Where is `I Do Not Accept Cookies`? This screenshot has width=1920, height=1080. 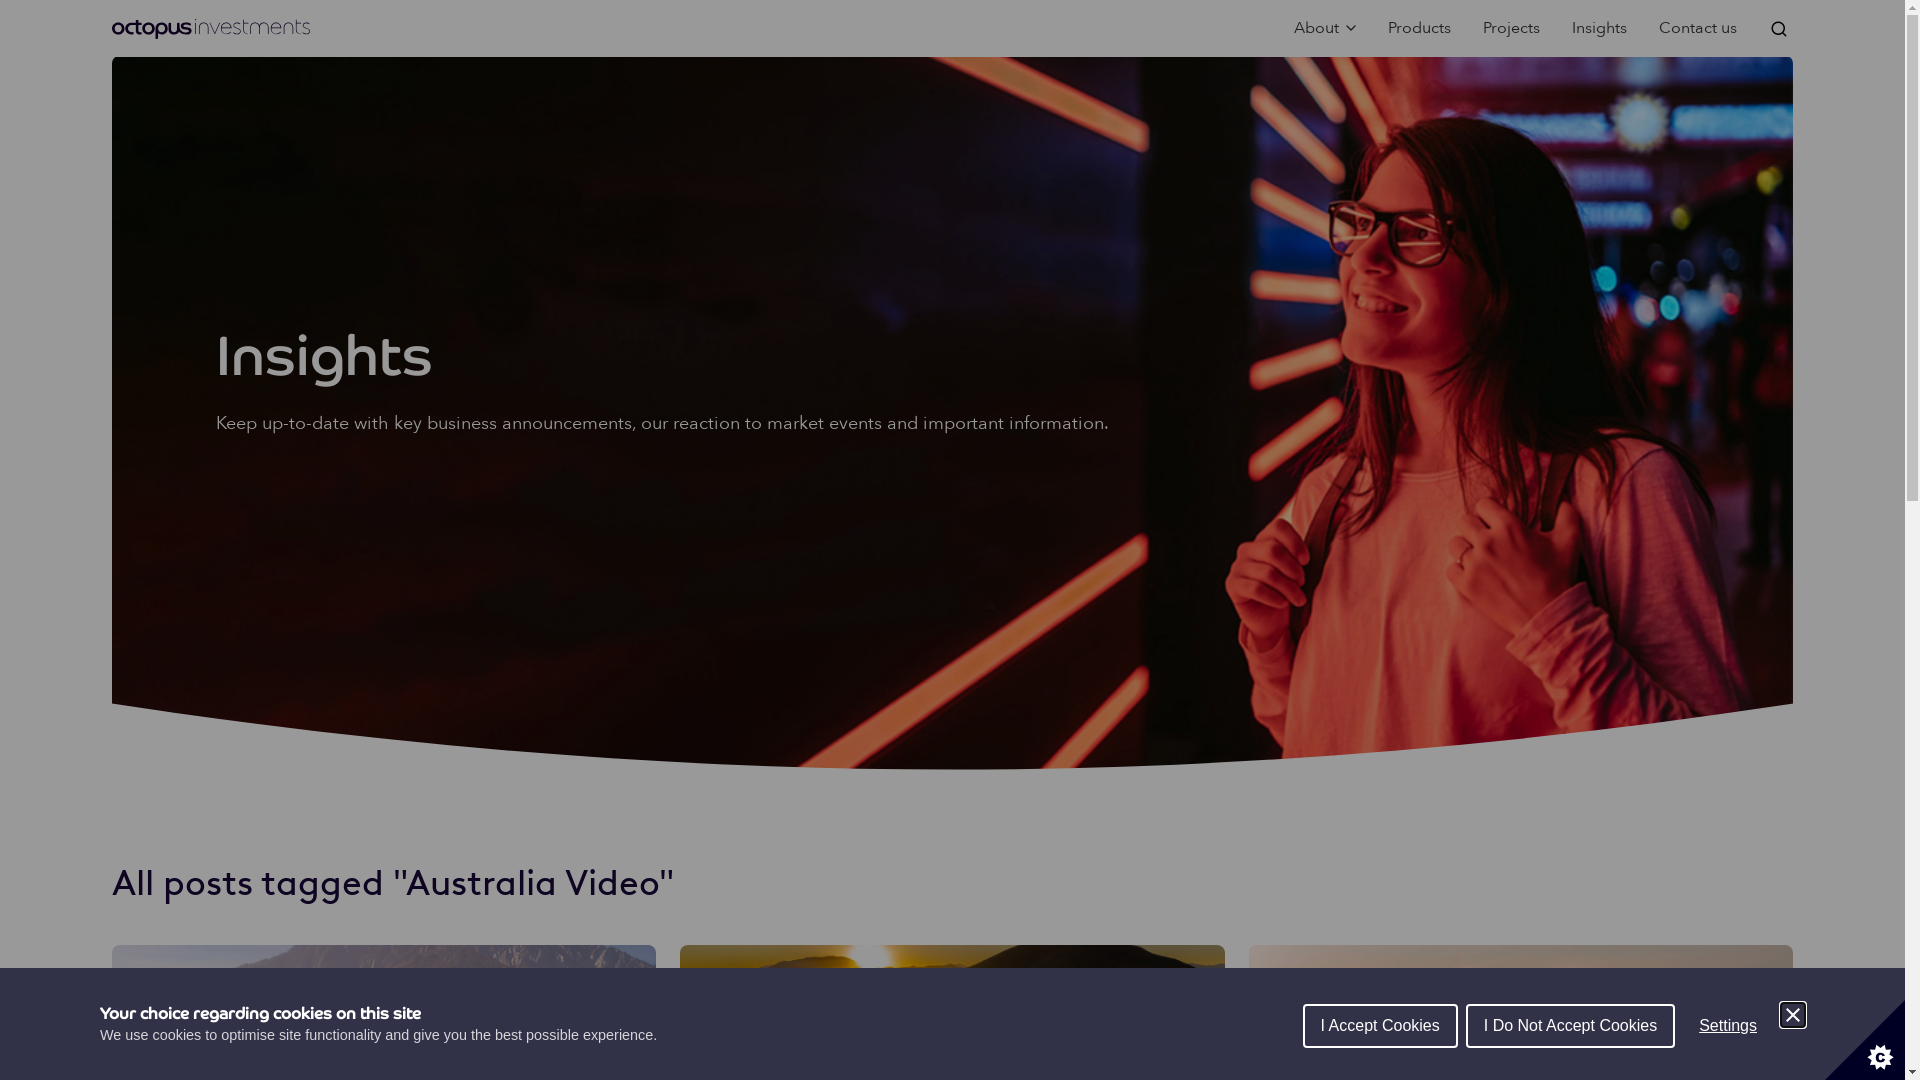 I Do Not Accept Cookies is located at coordinates (1570, 1026).